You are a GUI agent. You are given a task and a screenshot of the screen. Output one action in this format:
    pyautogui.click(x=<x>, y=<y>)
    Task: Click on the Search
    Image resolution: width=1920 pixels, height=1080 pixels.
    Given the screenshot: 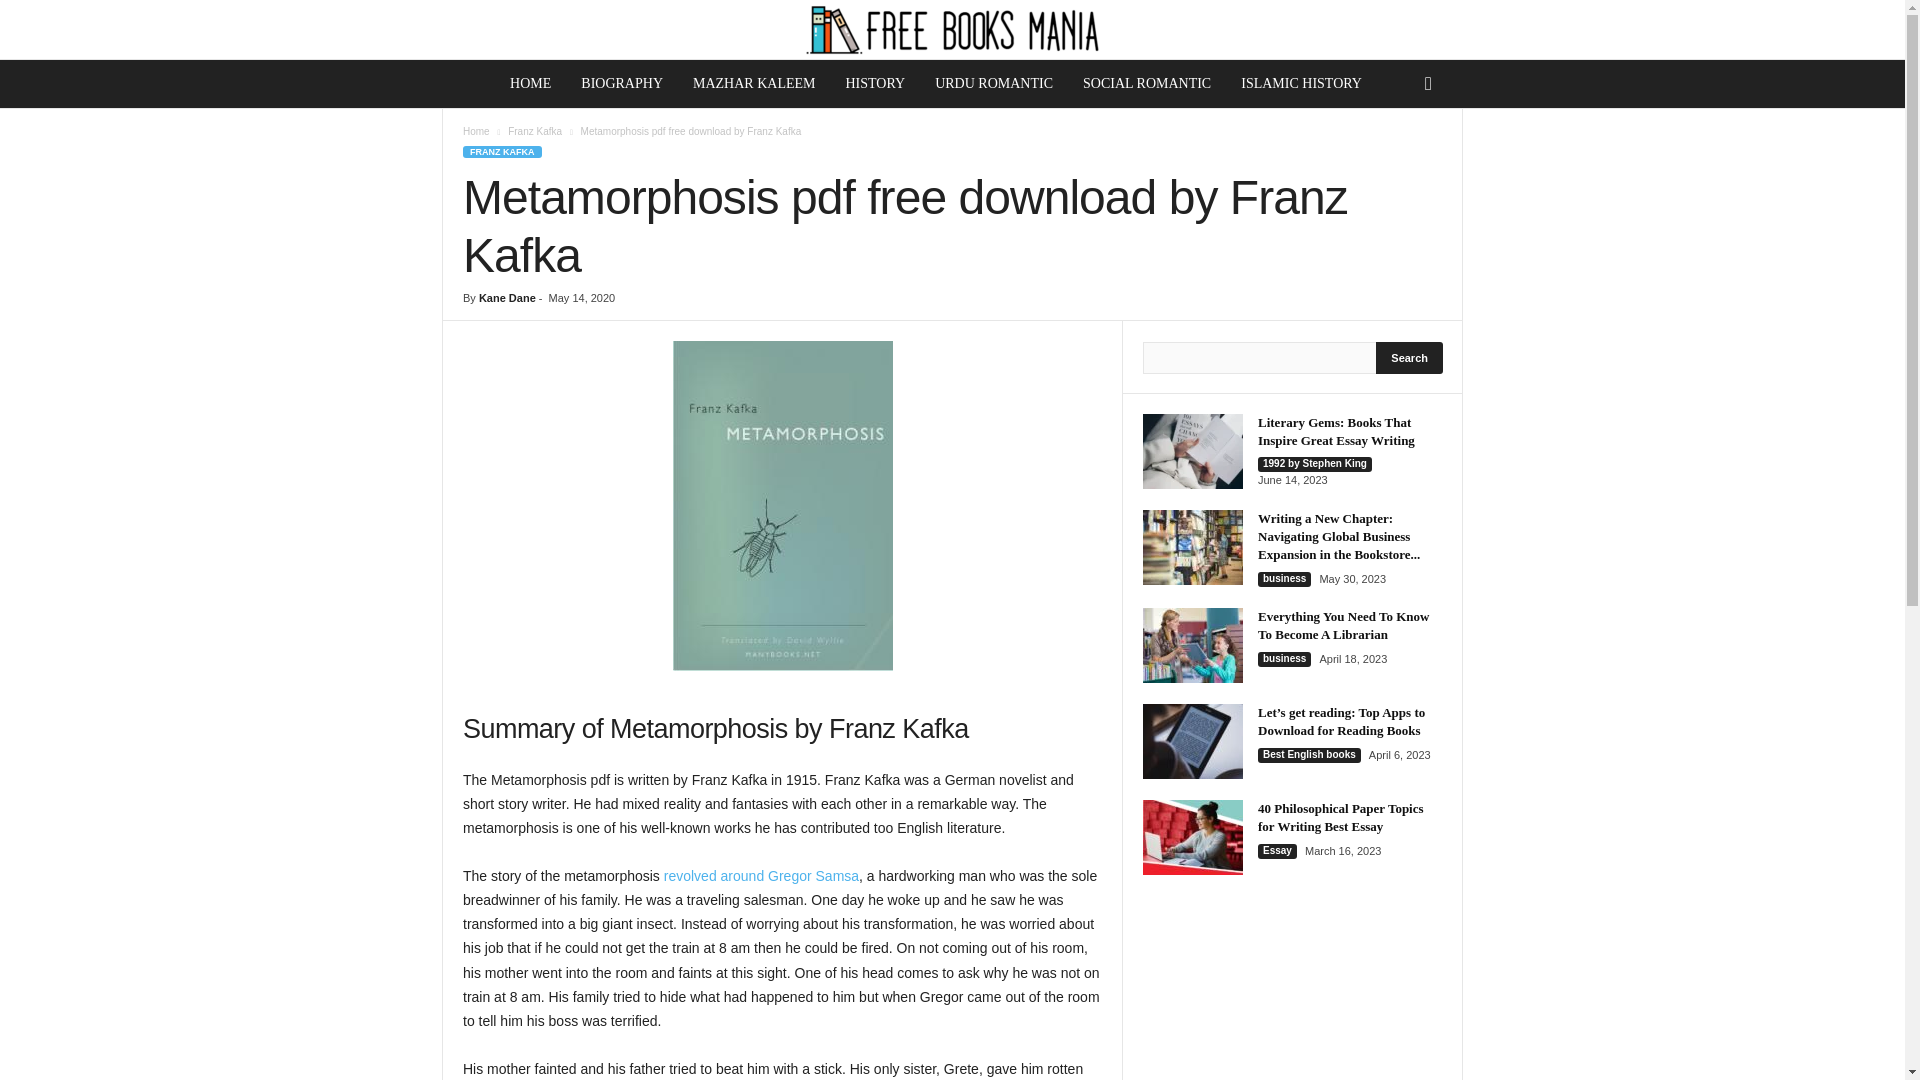 What is the action you would take?
    pyautogui.click(x=1410, y=358)
    